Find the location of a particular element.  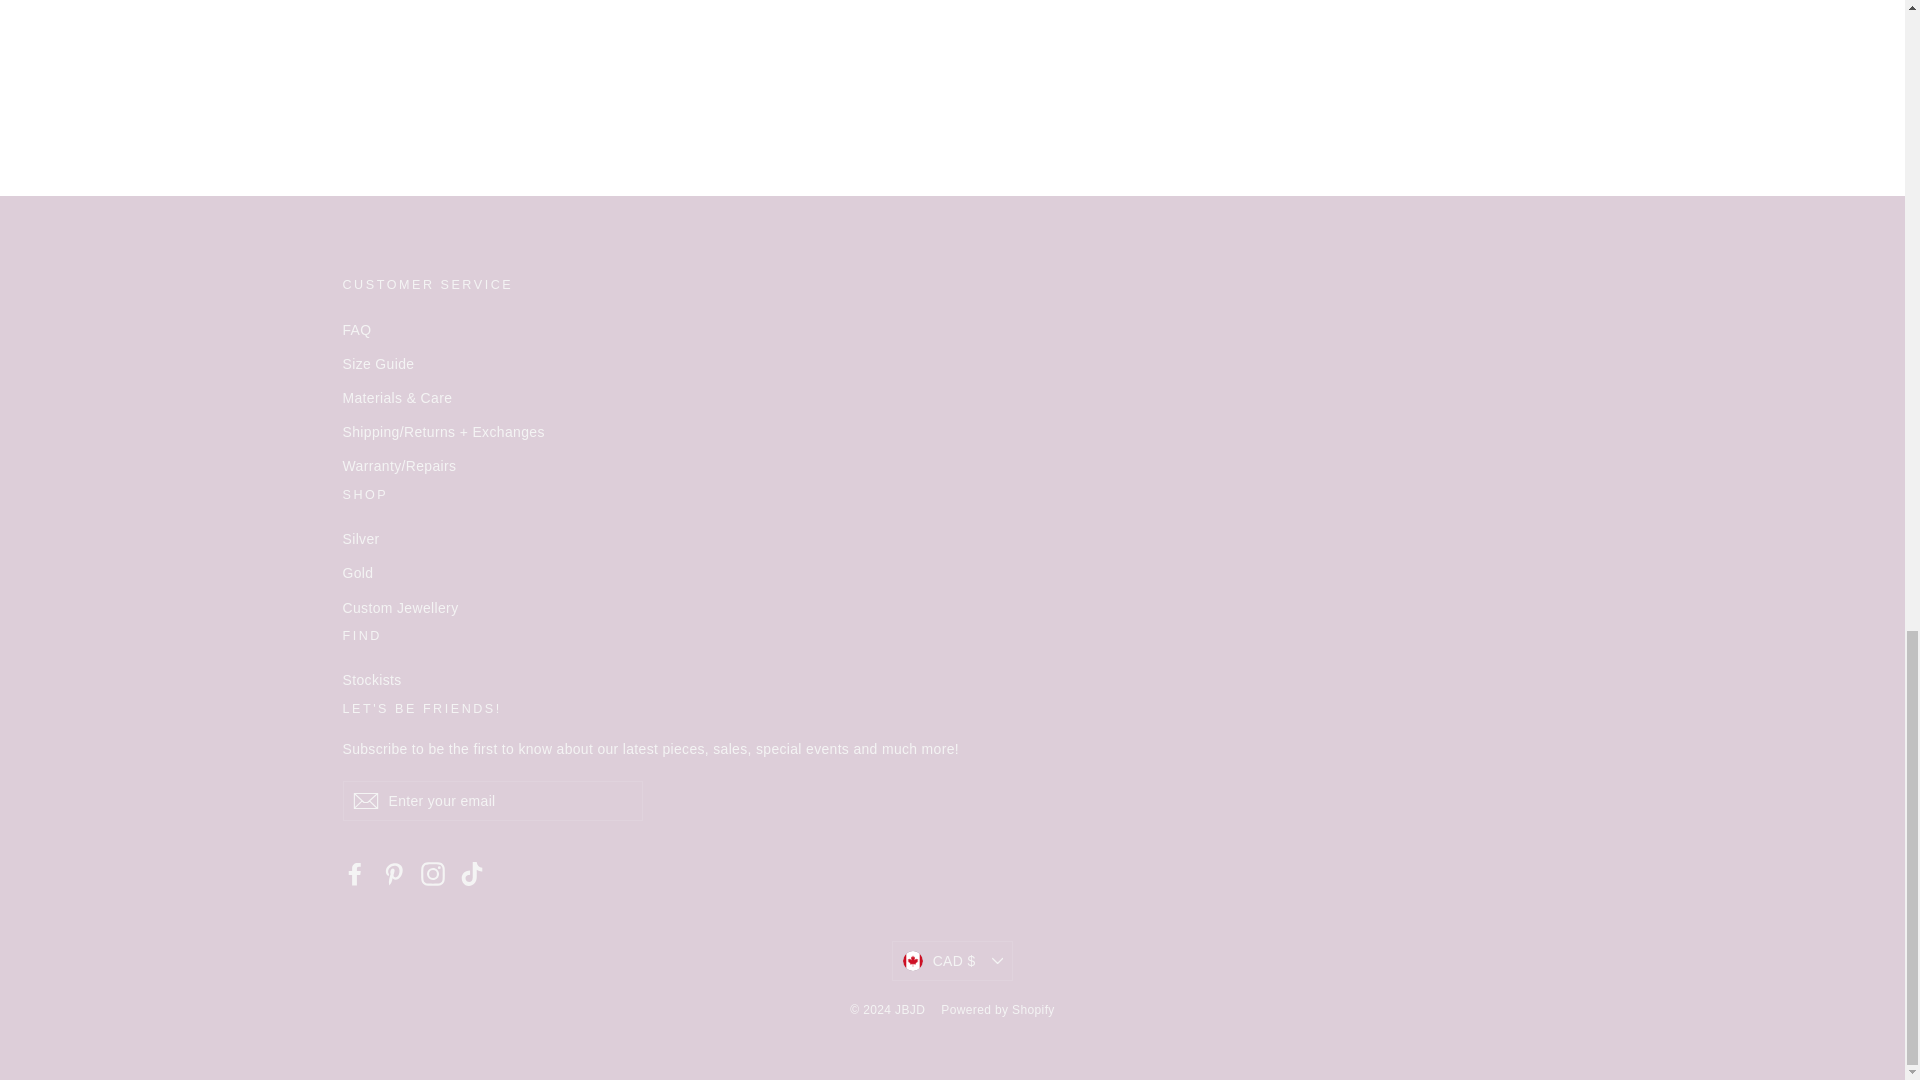

JBJD on Facebook is located at coordinates (354, 872).